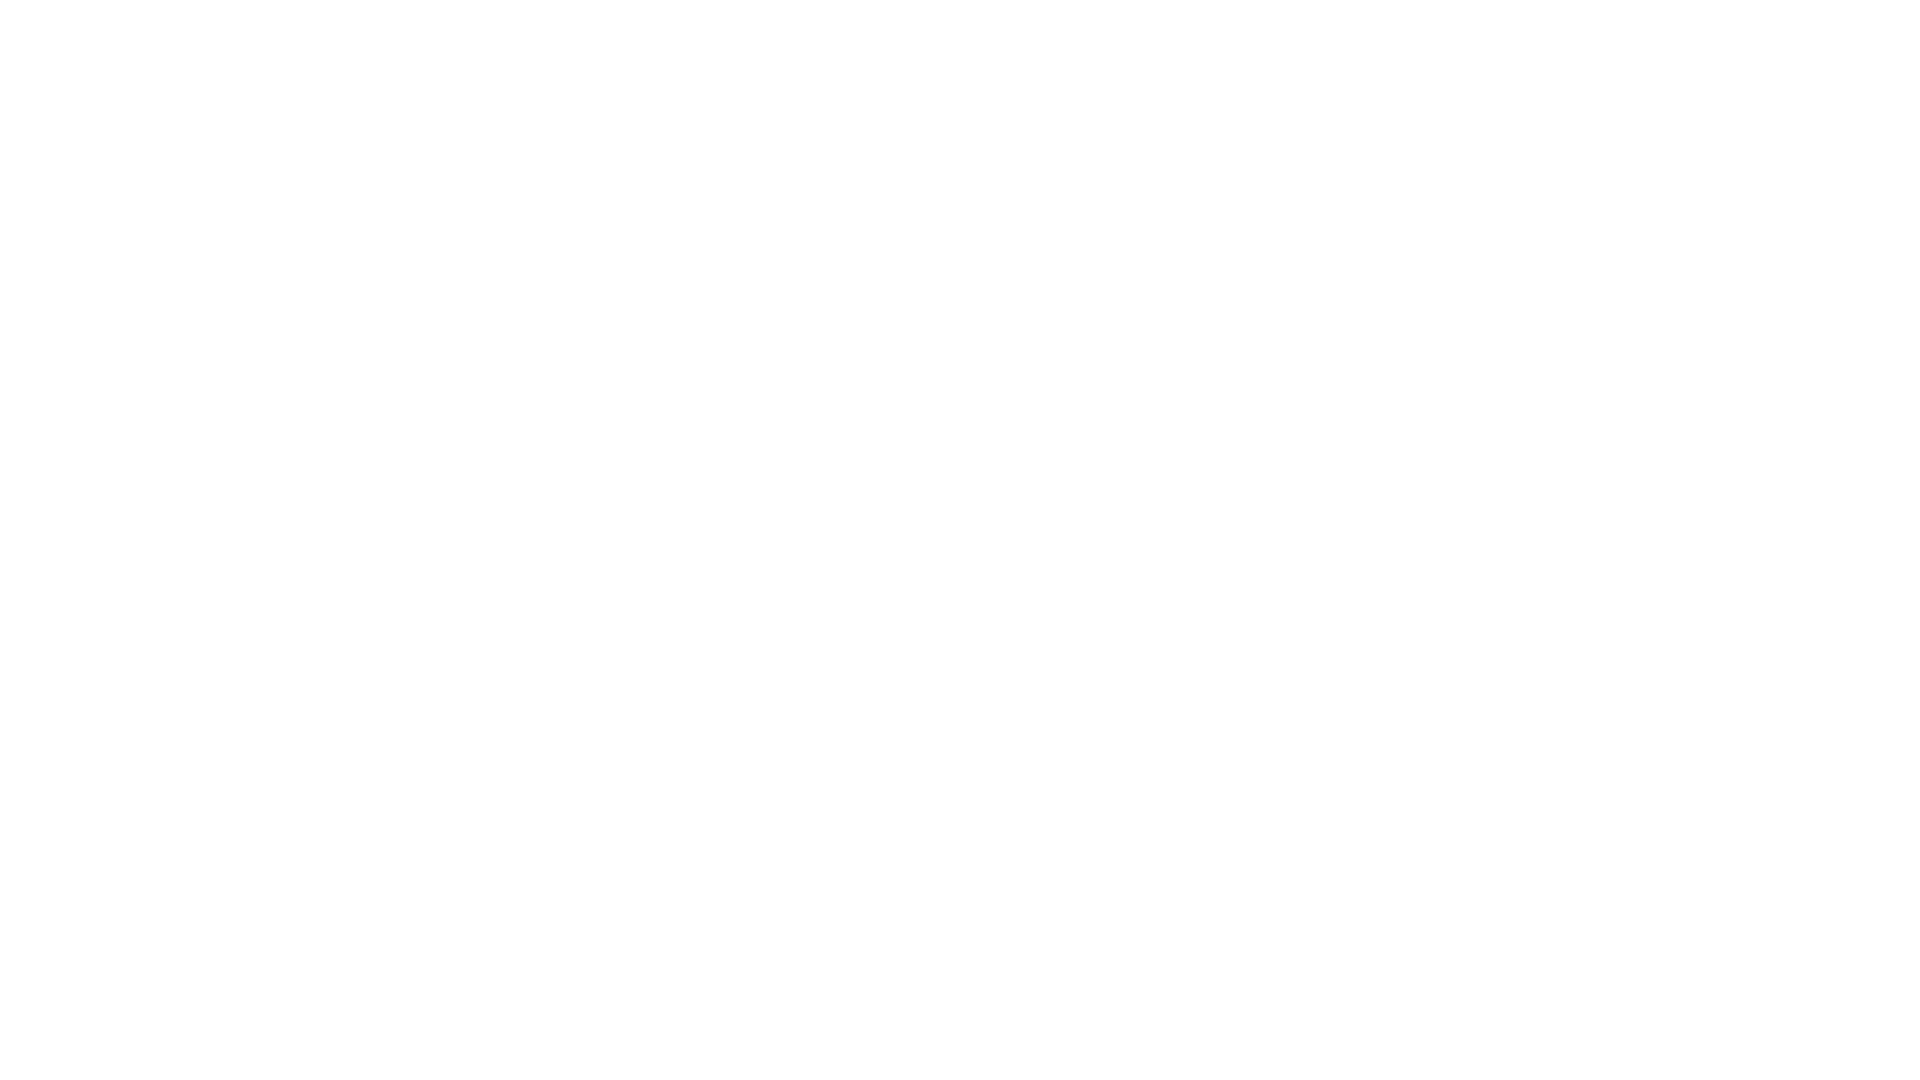 The width and height of the screenshot is (1920, 1080). I want to click on VIDEO, so click(1474, 93).